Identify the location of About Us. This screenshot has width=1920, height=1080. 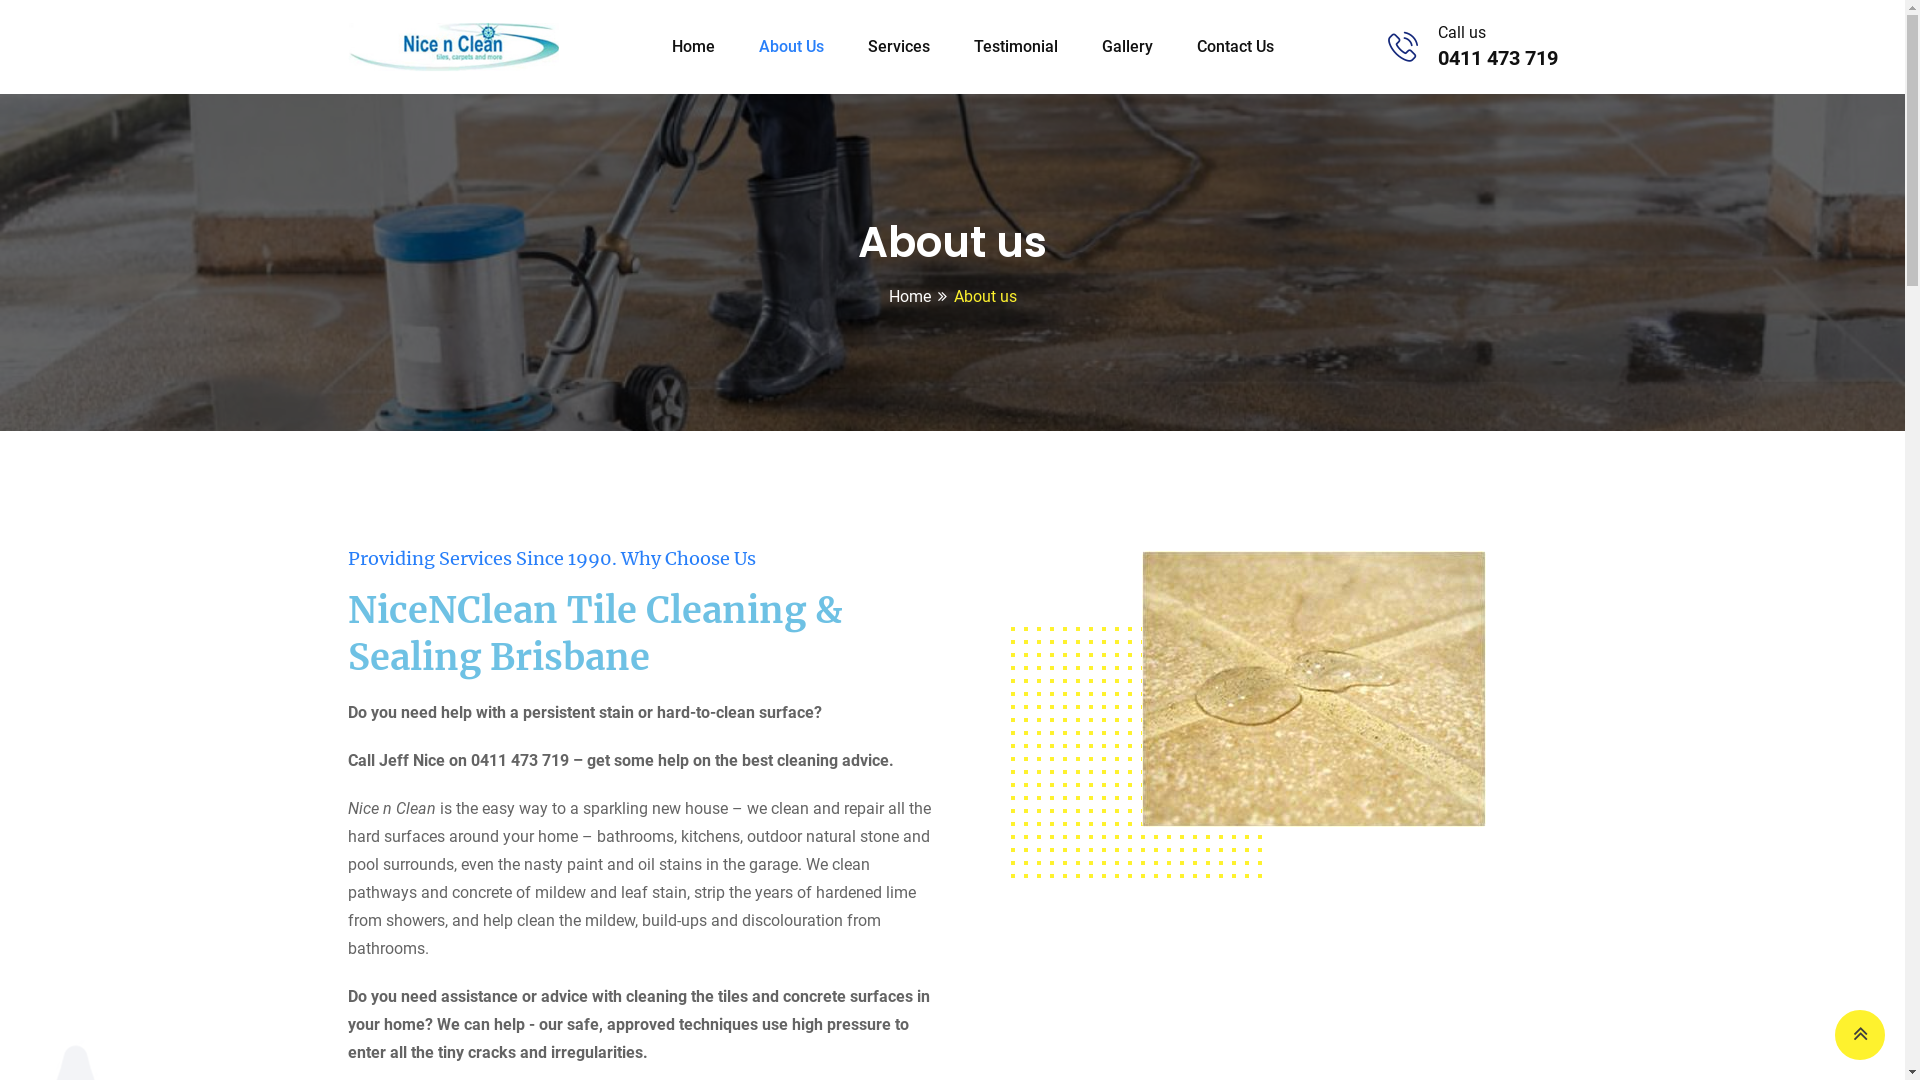
(792, 47).